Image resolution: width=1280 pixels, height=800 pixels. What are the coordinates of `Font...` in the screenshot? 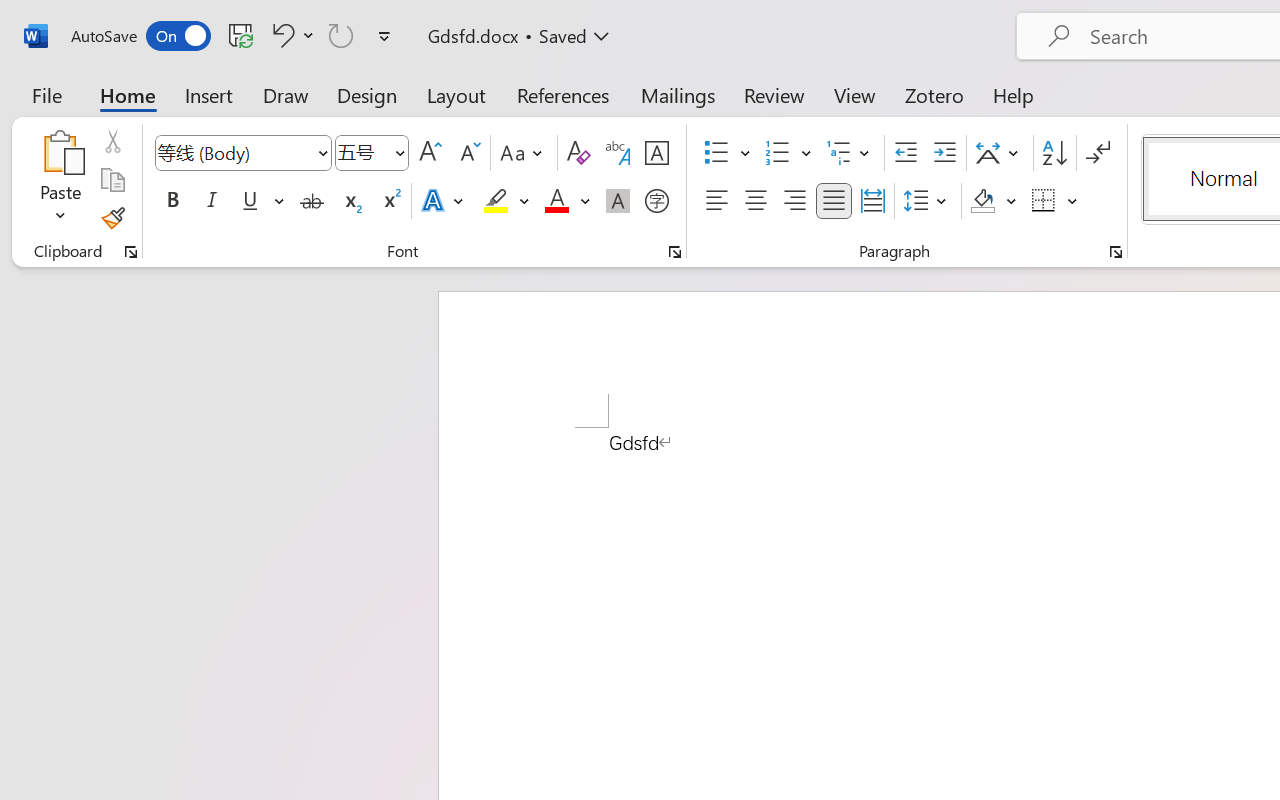 It's located at (675, 252).